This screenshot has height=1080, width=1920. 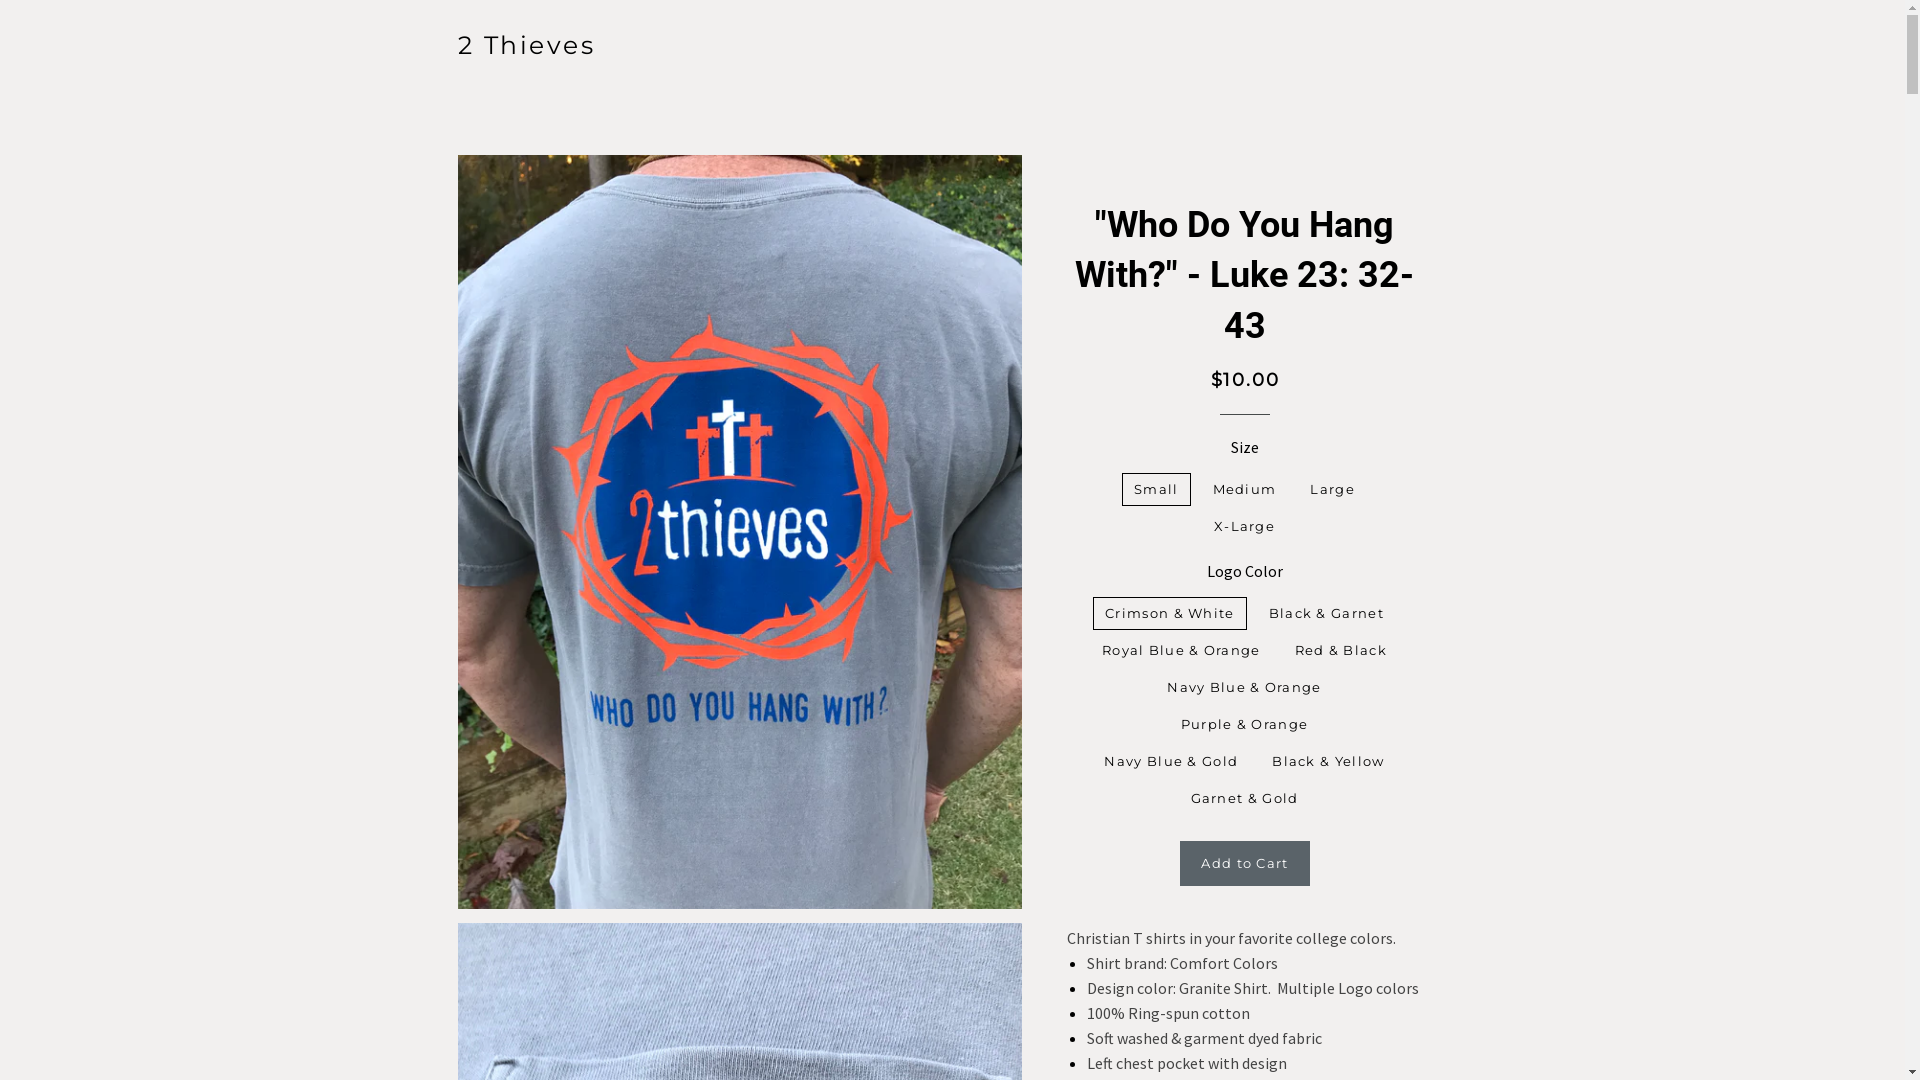 I want to click on 2 Thieves, so click(x=527, y=46).